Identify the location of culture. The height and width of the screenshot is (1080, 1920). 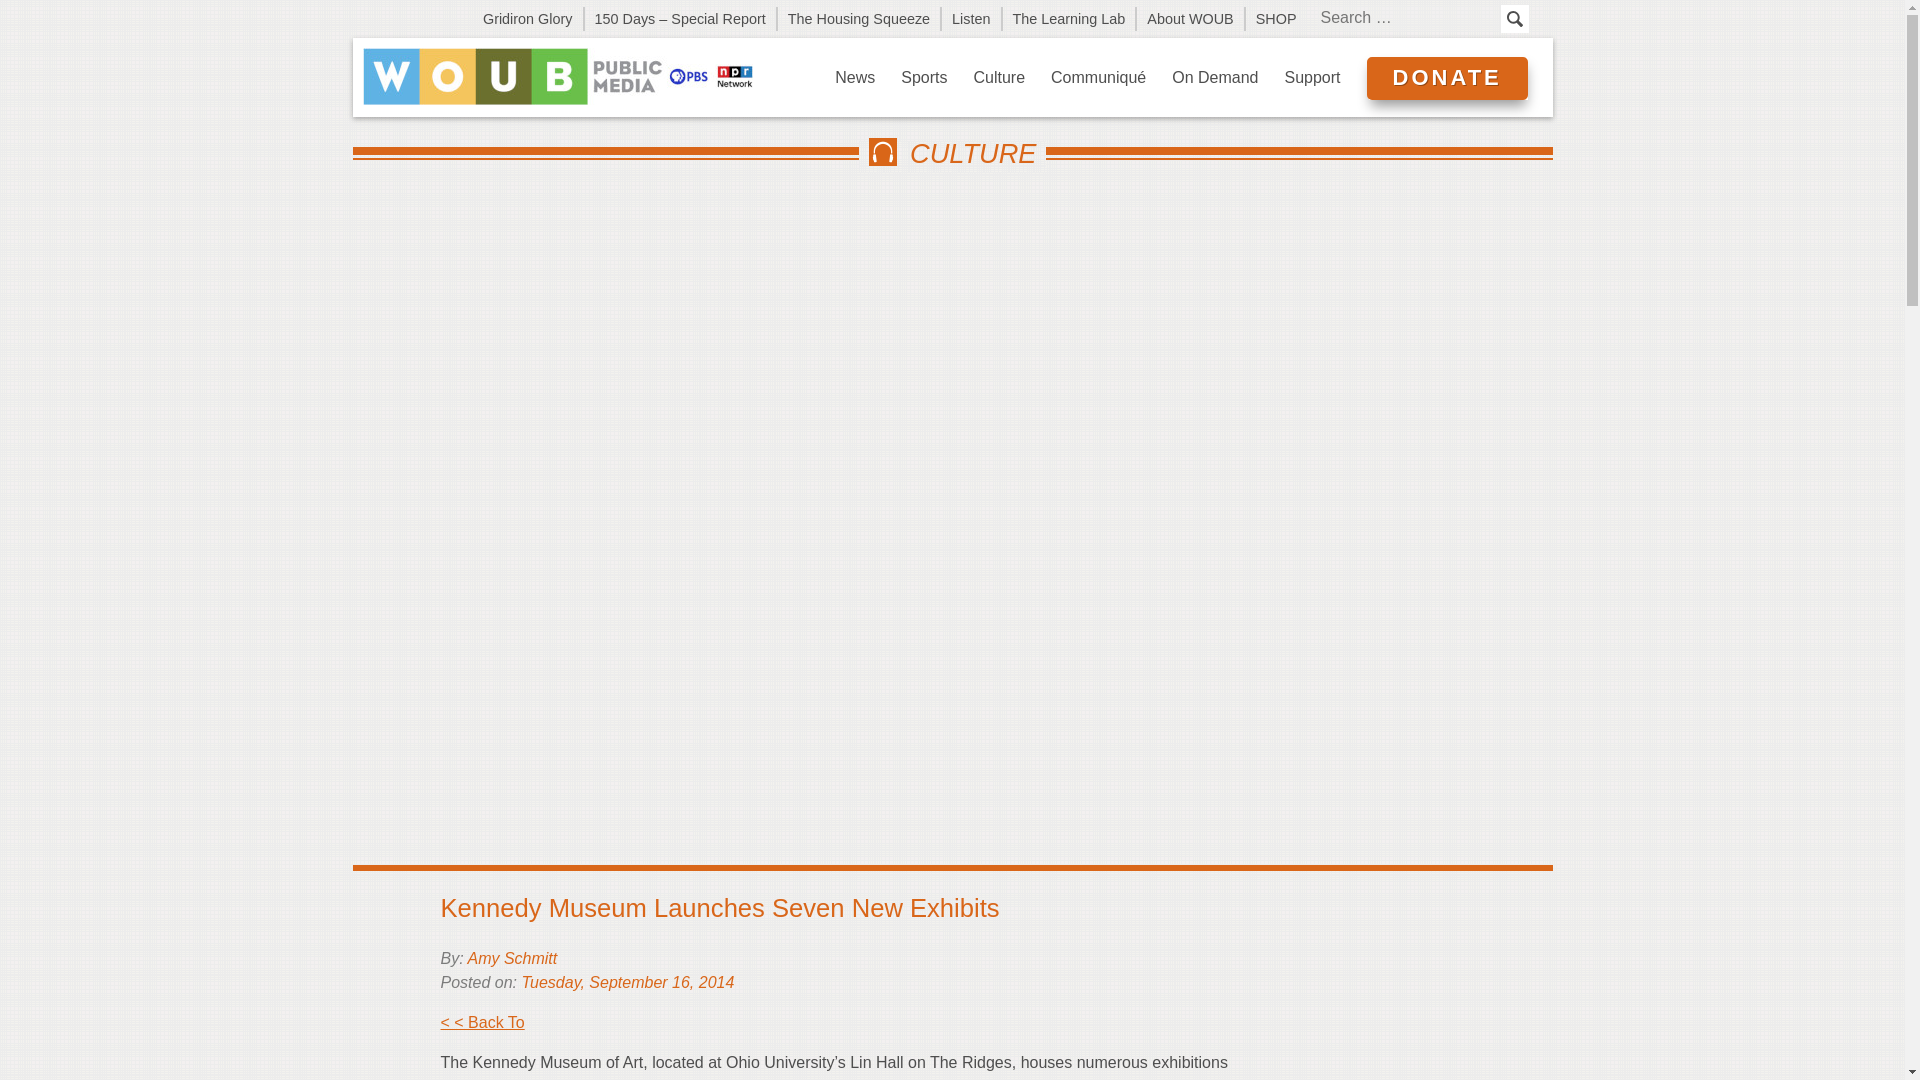
(999, 76).